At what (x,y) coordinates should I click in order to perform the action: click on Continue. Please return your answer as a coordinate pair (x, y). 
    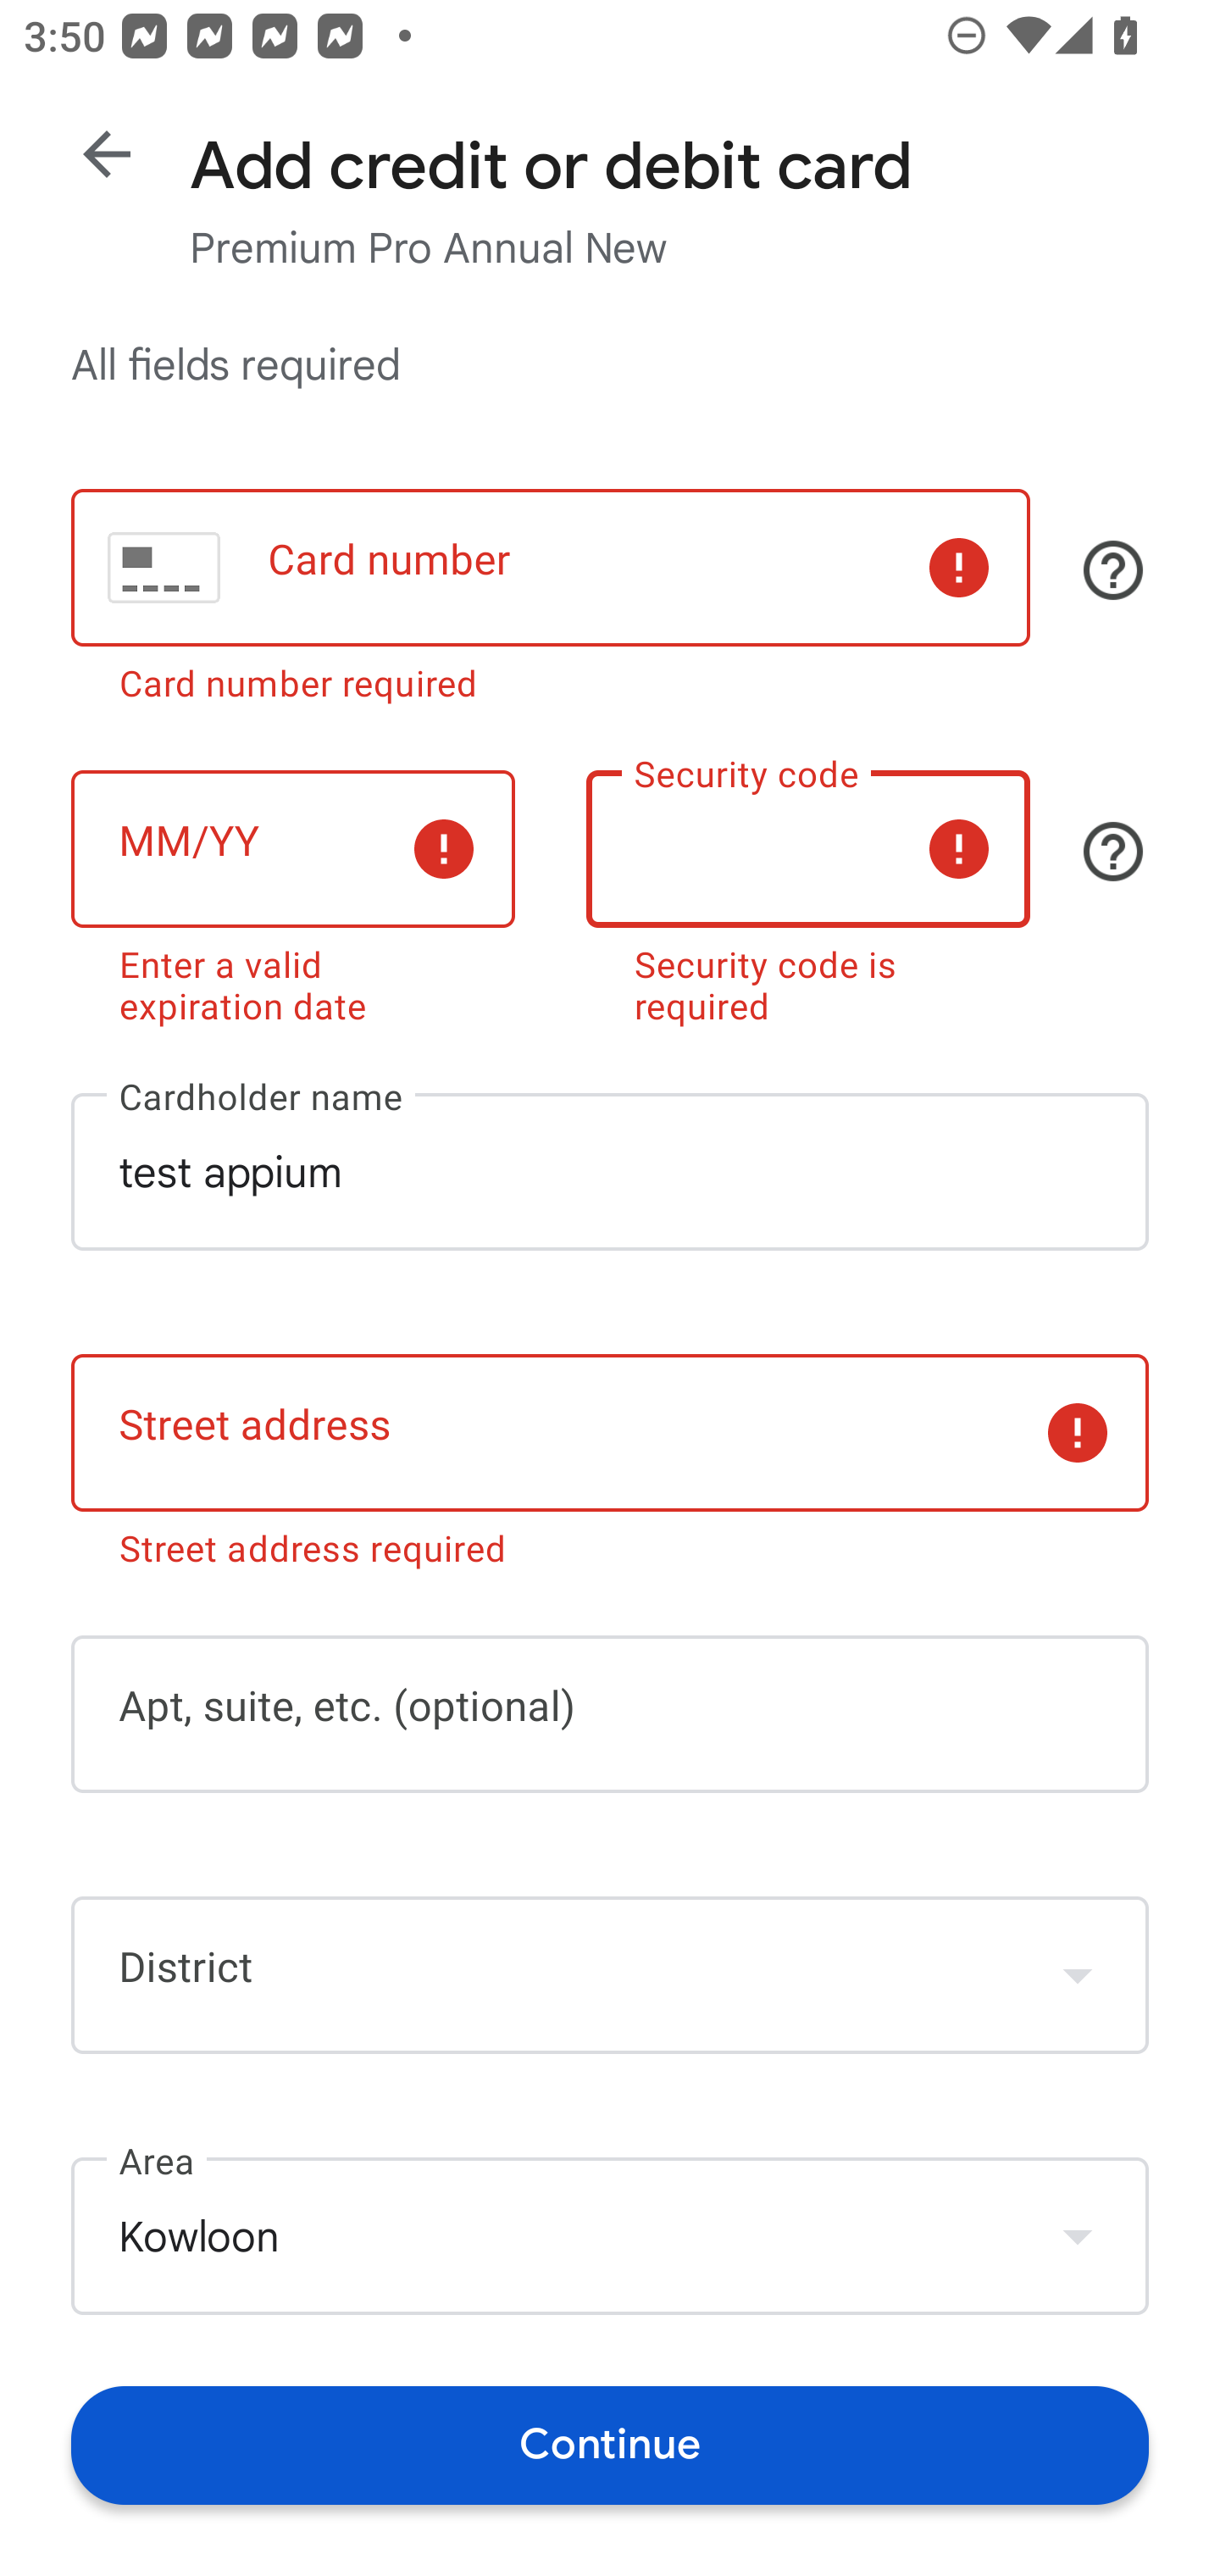
    Looking at the image, I should click on (610, 2444).